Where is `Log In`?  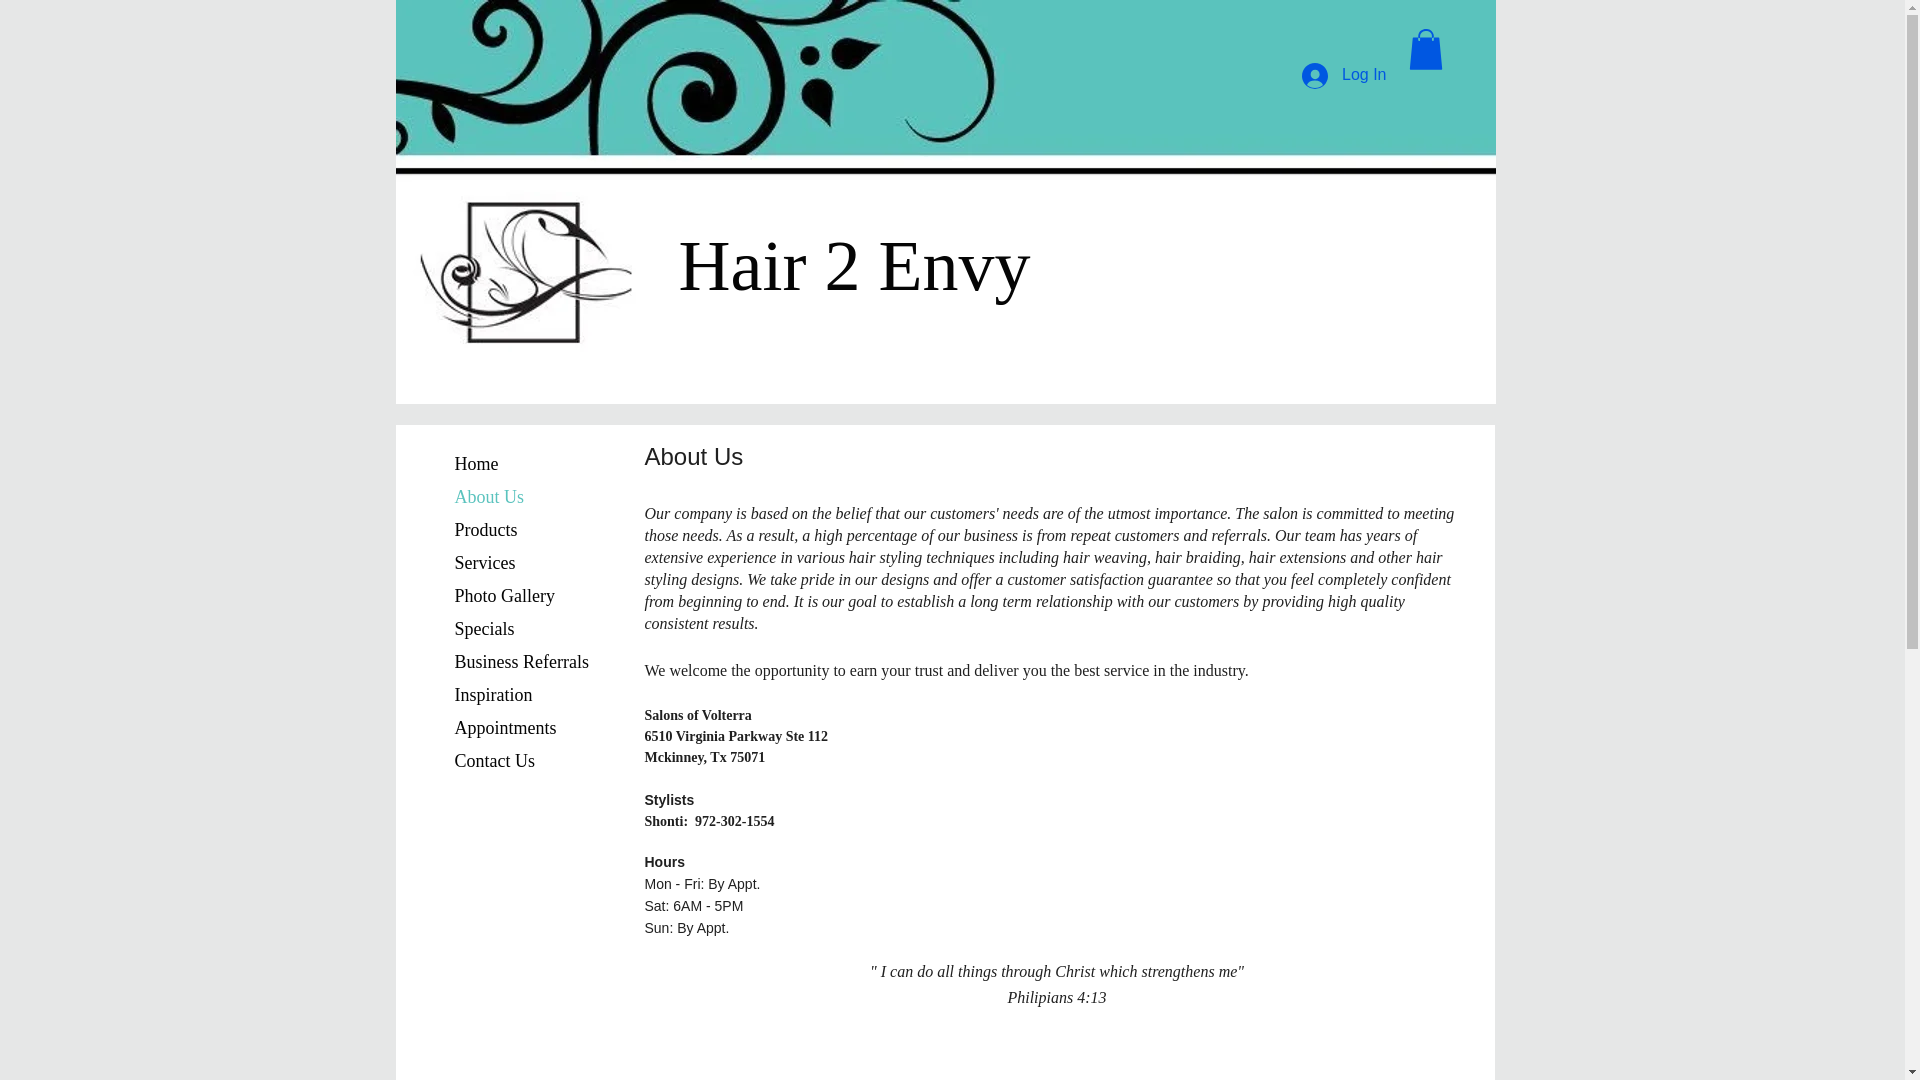 Log In is located at coordinates (1344, 76).